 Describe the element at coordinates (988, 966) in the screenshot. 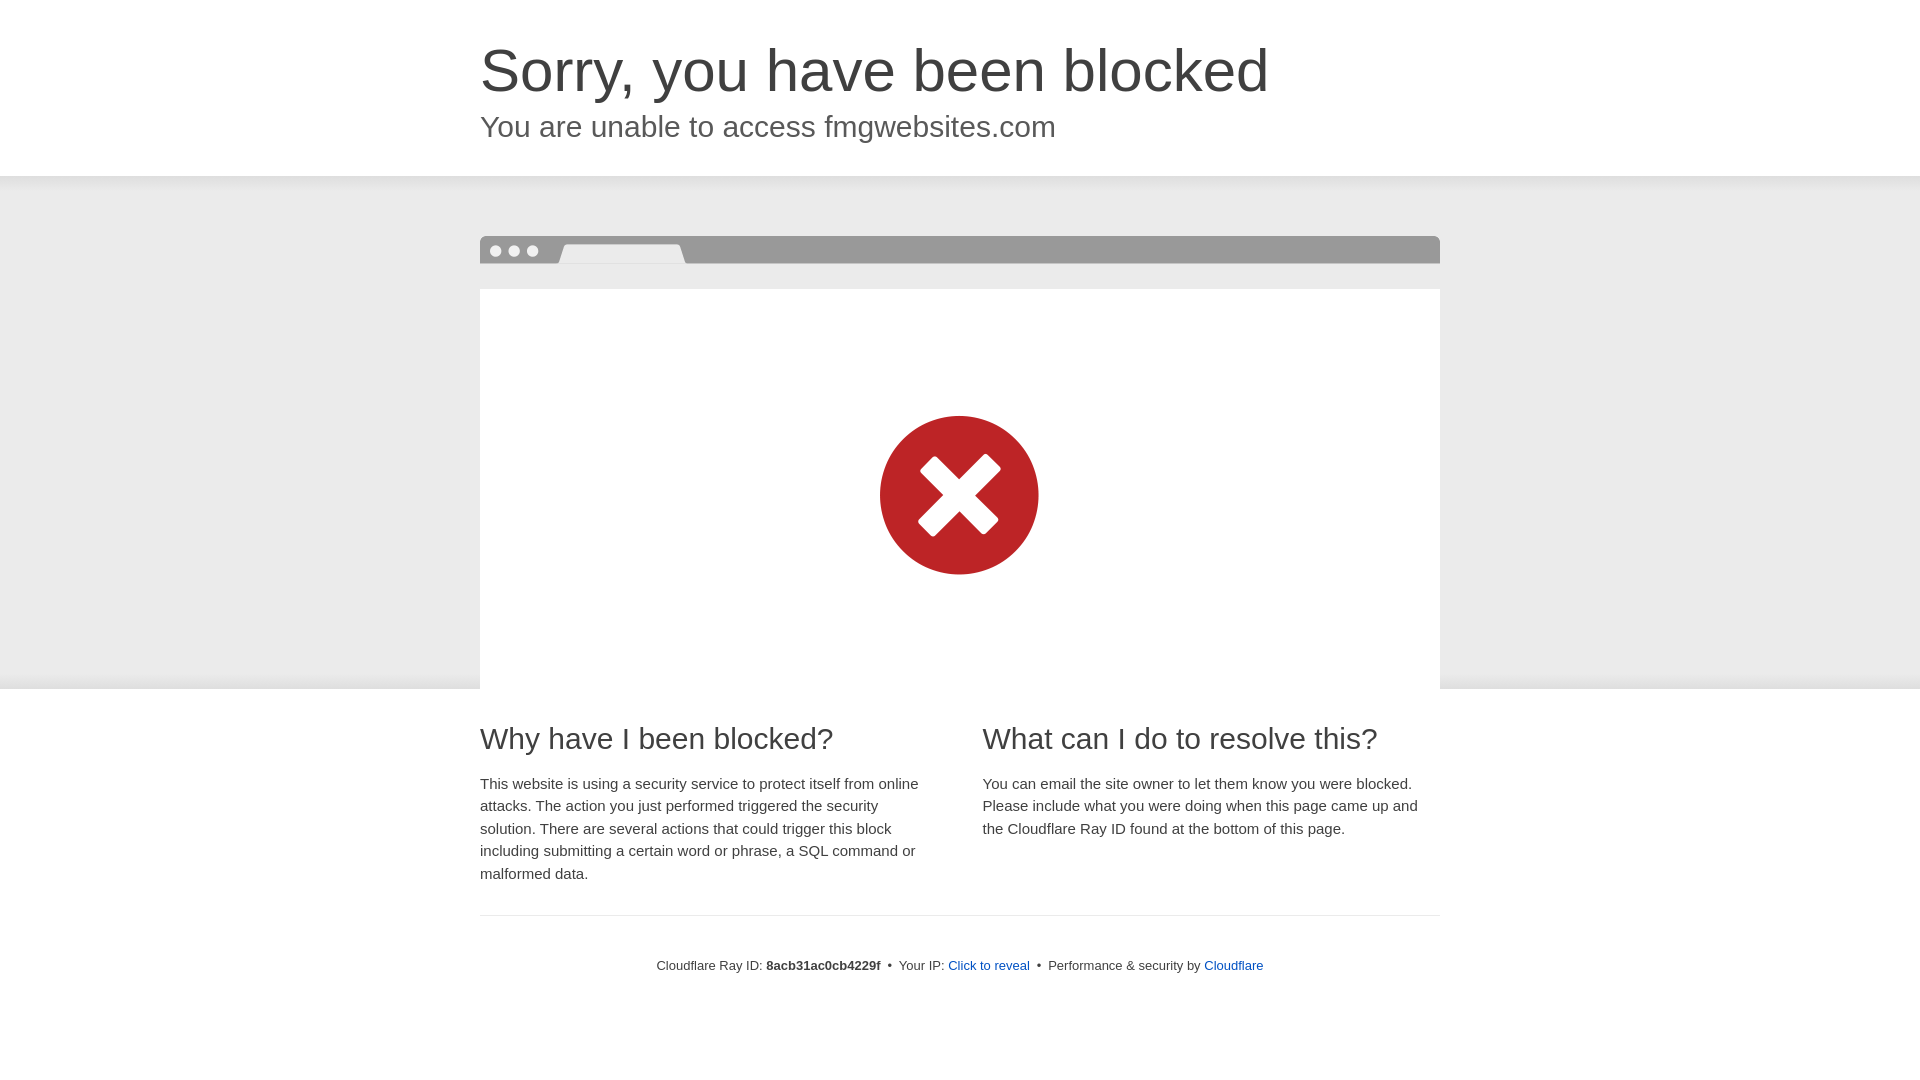

I see `Click to reveal` at that location.